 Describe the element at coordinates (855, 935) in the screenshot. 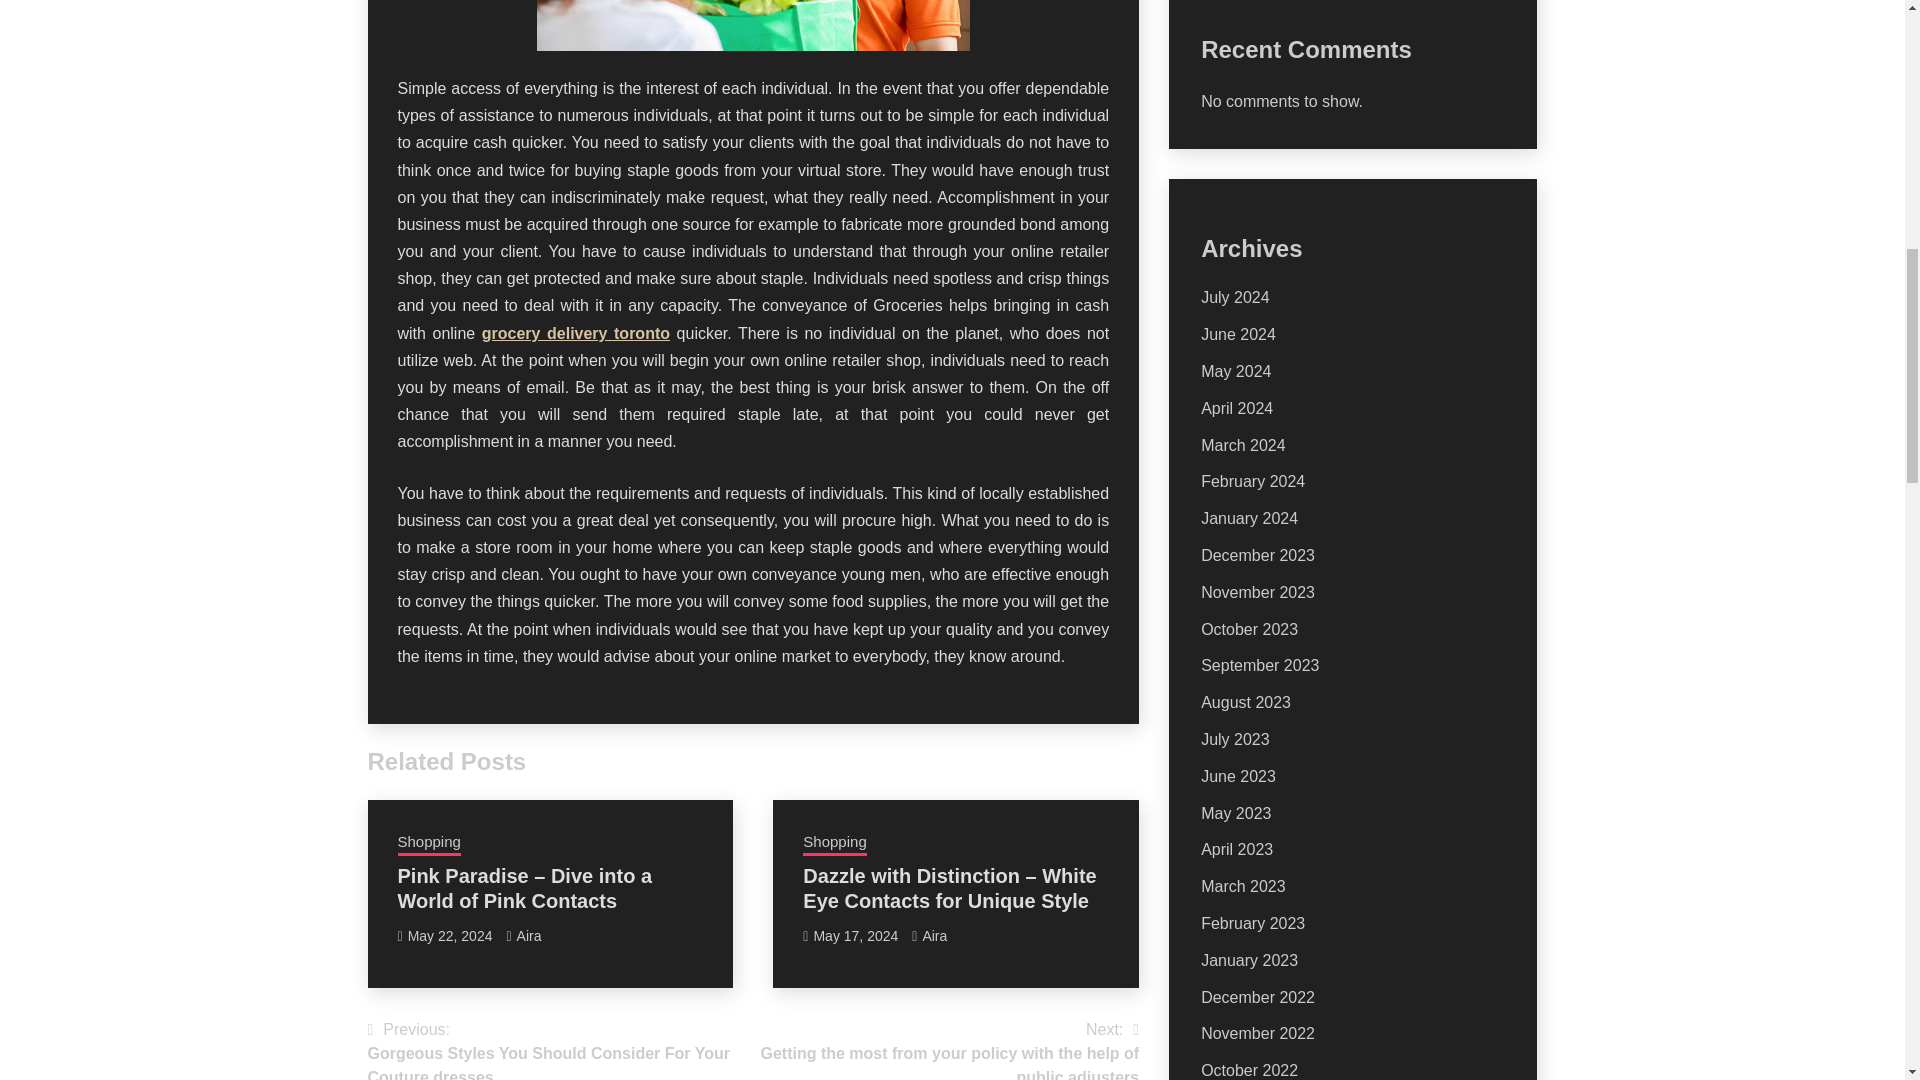

I see `May 17, 2024` at that location.